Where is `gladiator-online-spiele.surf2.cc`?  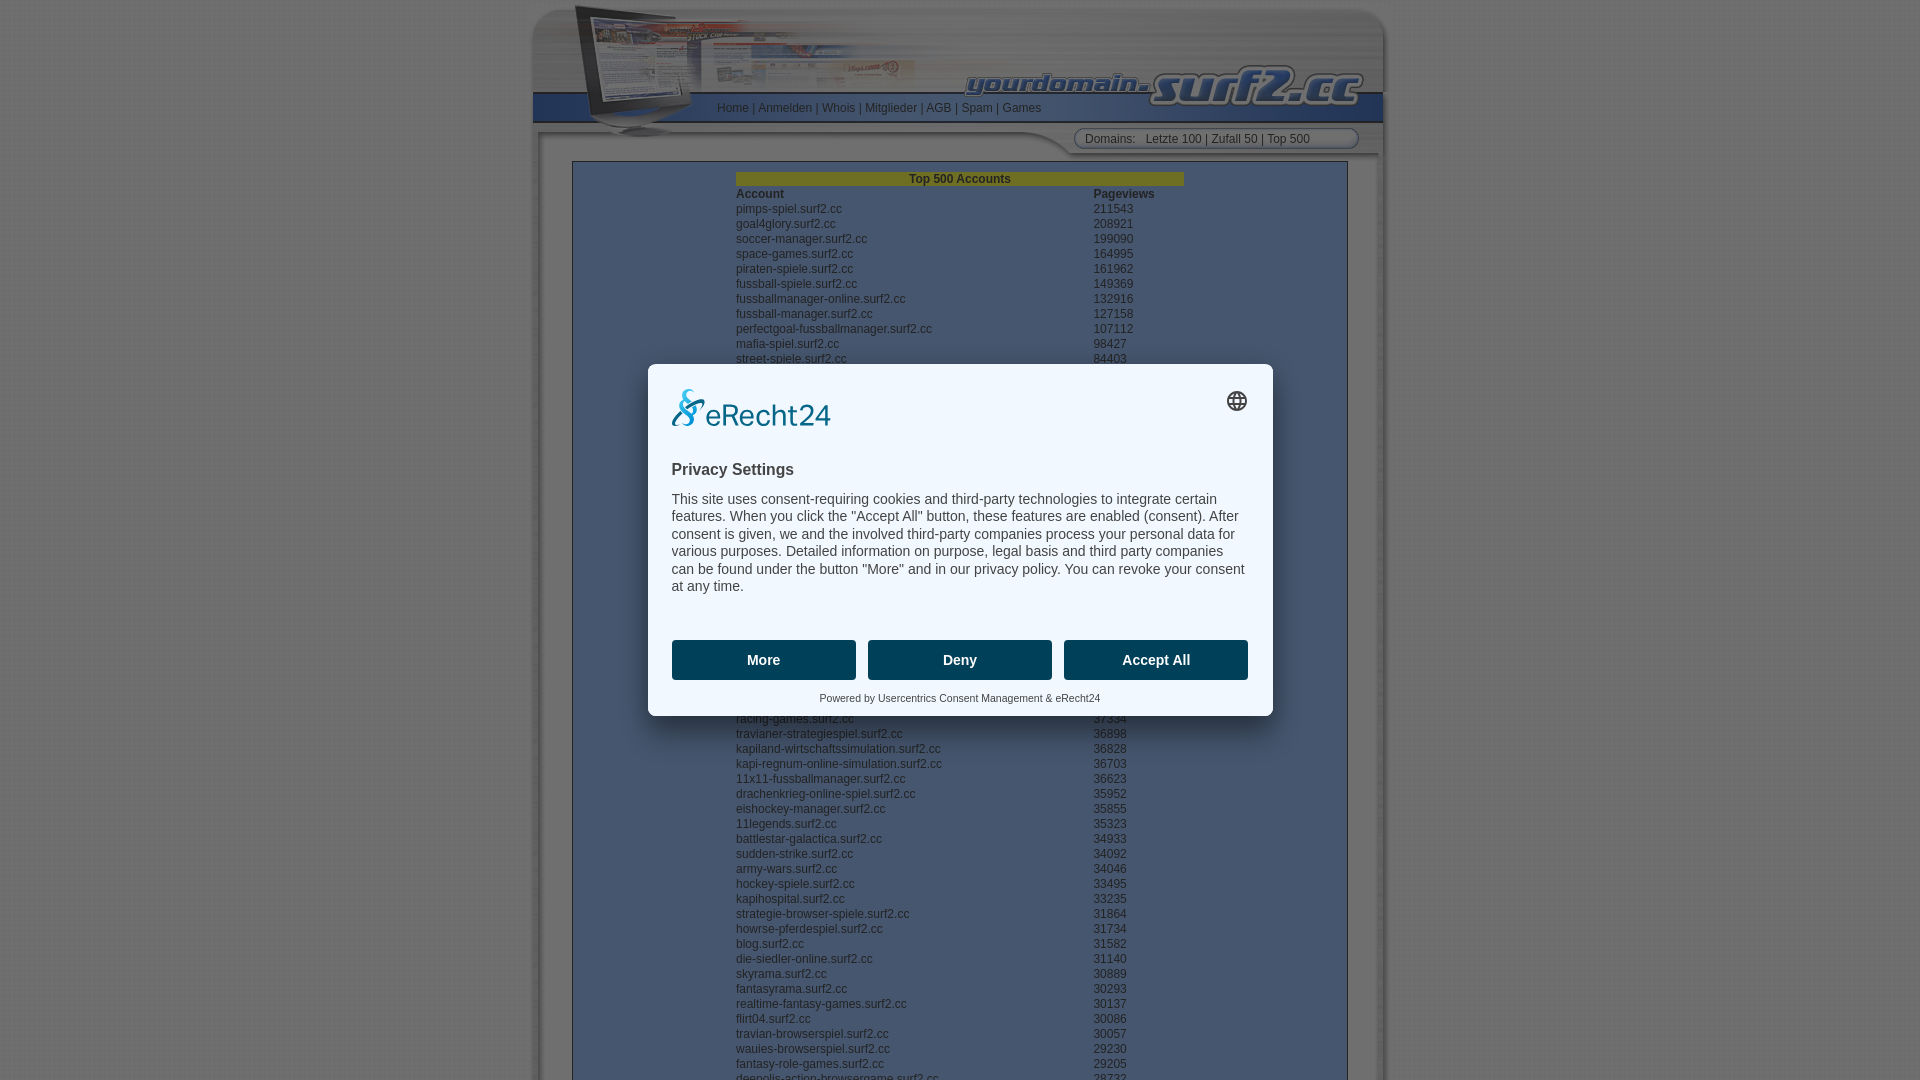
gladiator-online-spiele.surf2.cc is located at coordinates (818, 449).